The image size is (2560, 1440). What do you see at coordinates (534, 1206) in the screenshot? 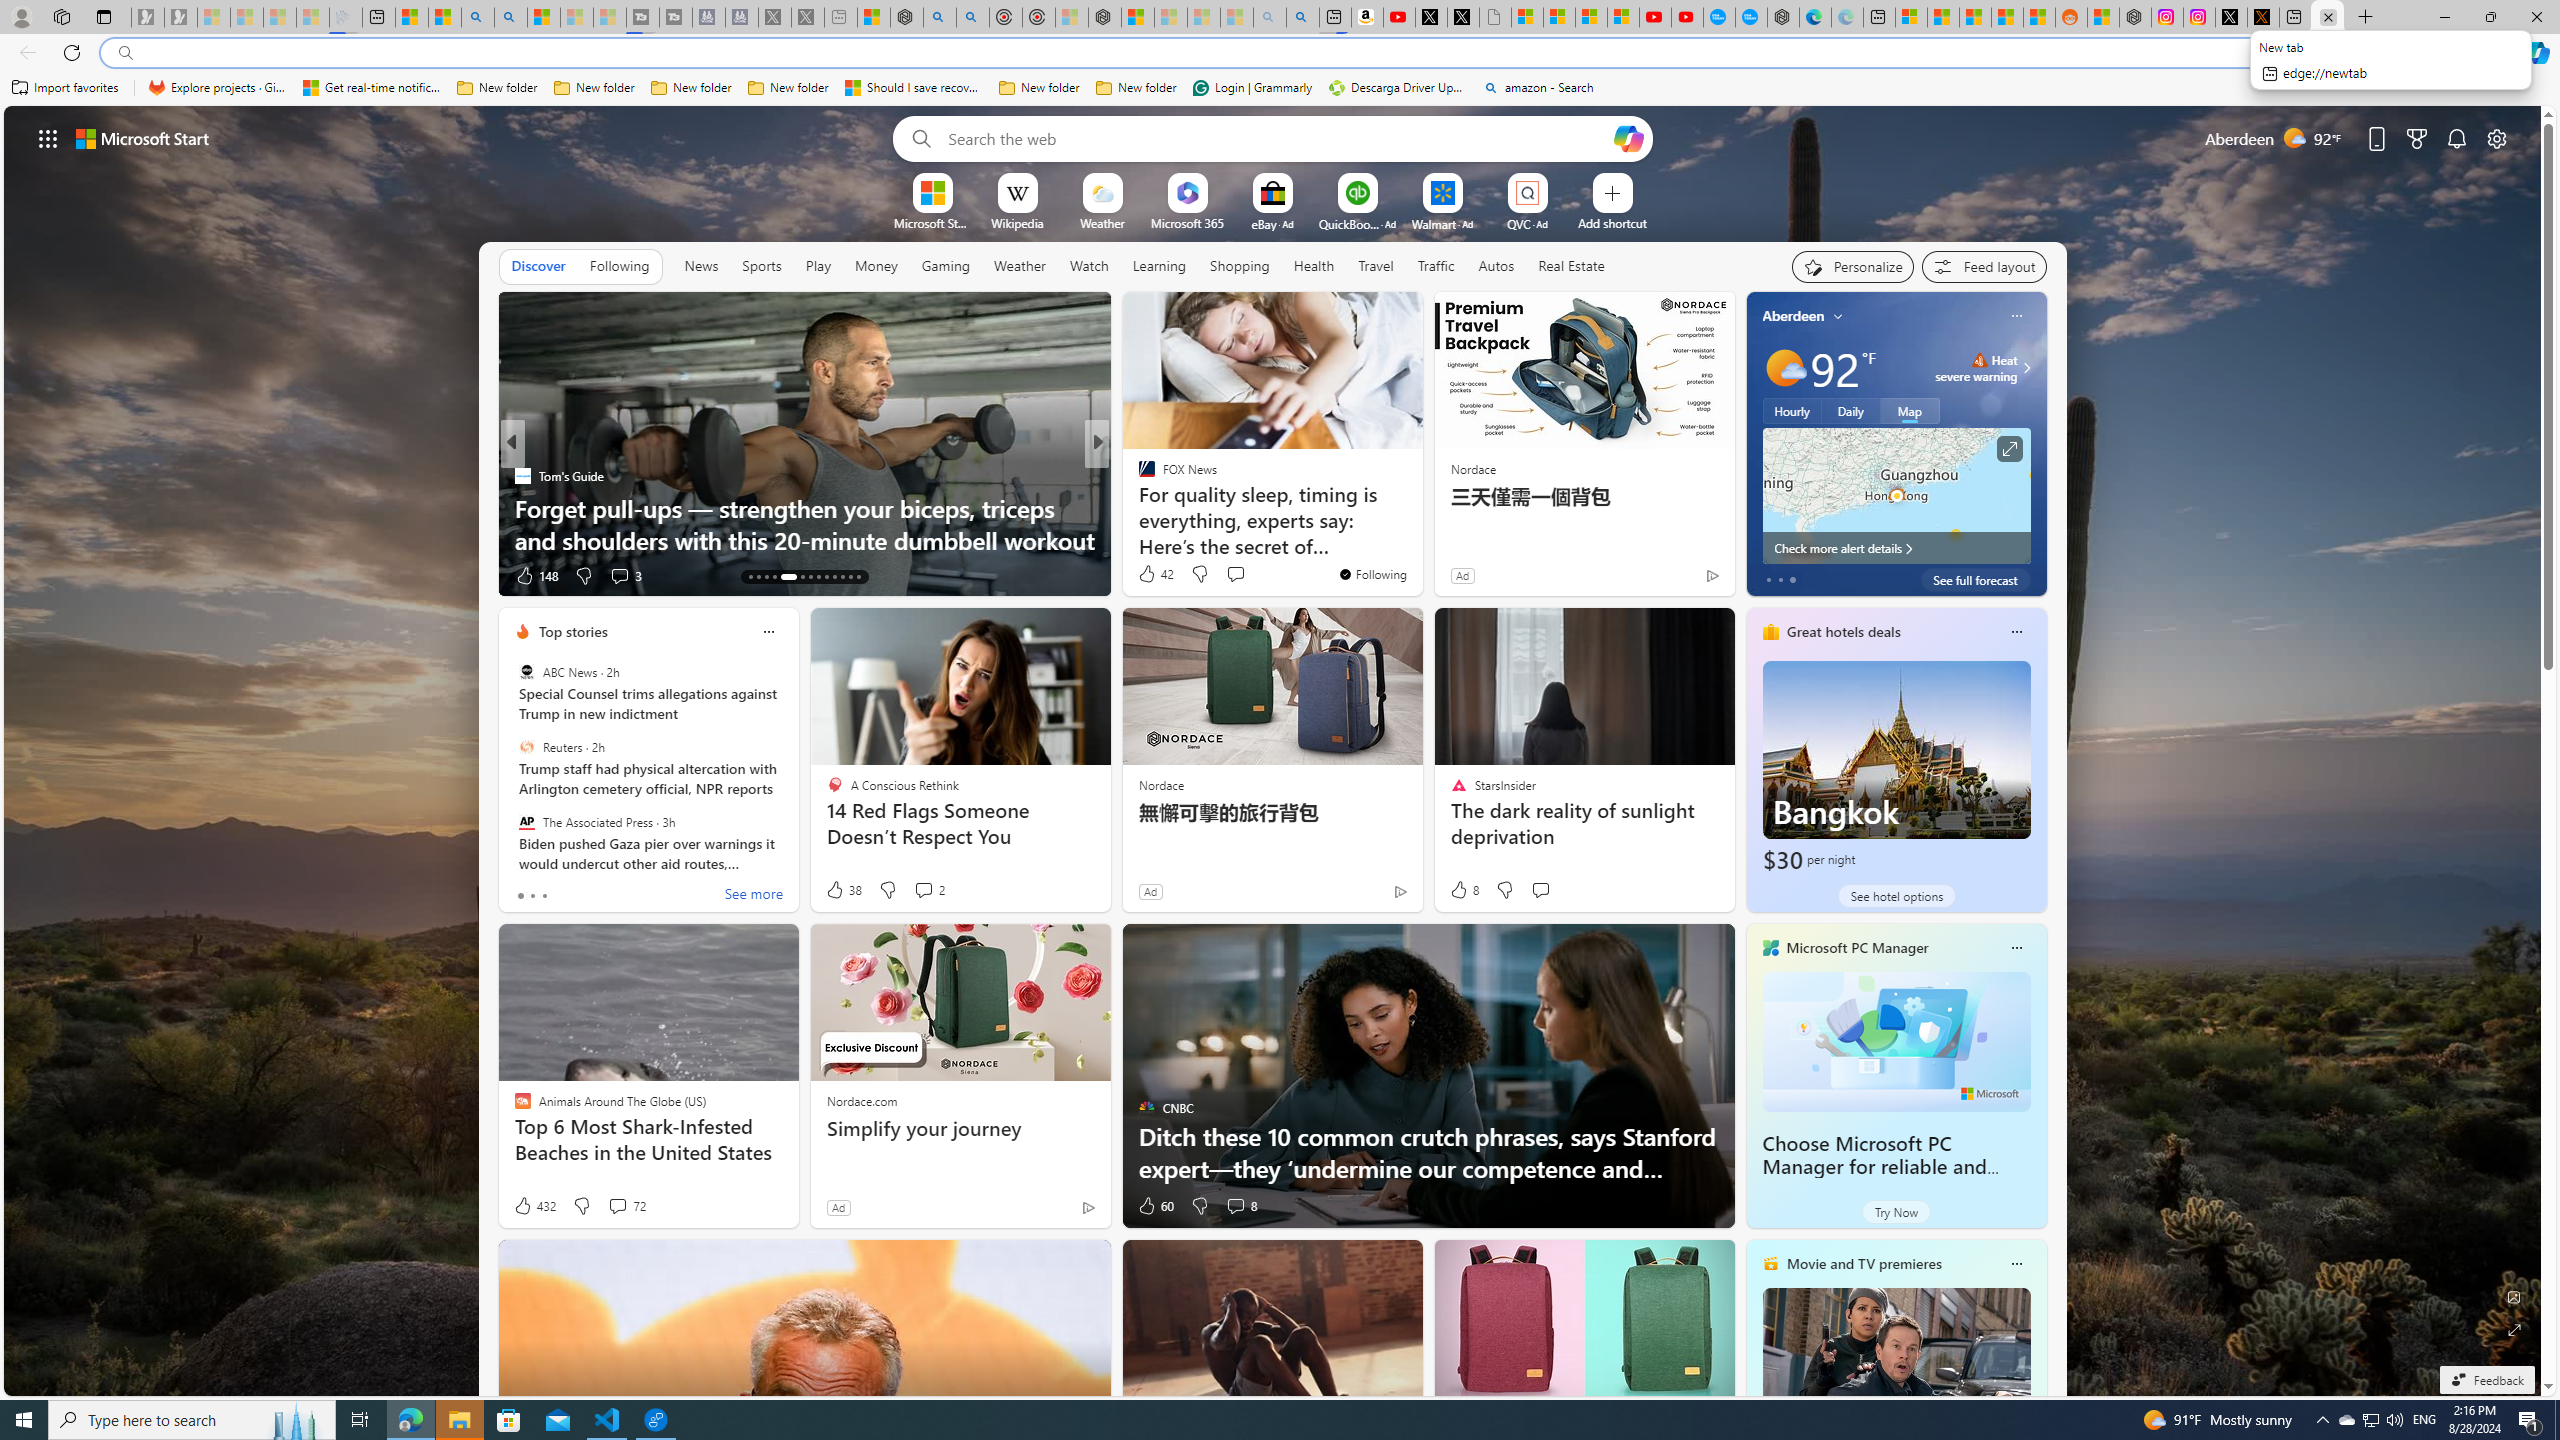
I see `432 Like` at bounding box center [534, 1206].